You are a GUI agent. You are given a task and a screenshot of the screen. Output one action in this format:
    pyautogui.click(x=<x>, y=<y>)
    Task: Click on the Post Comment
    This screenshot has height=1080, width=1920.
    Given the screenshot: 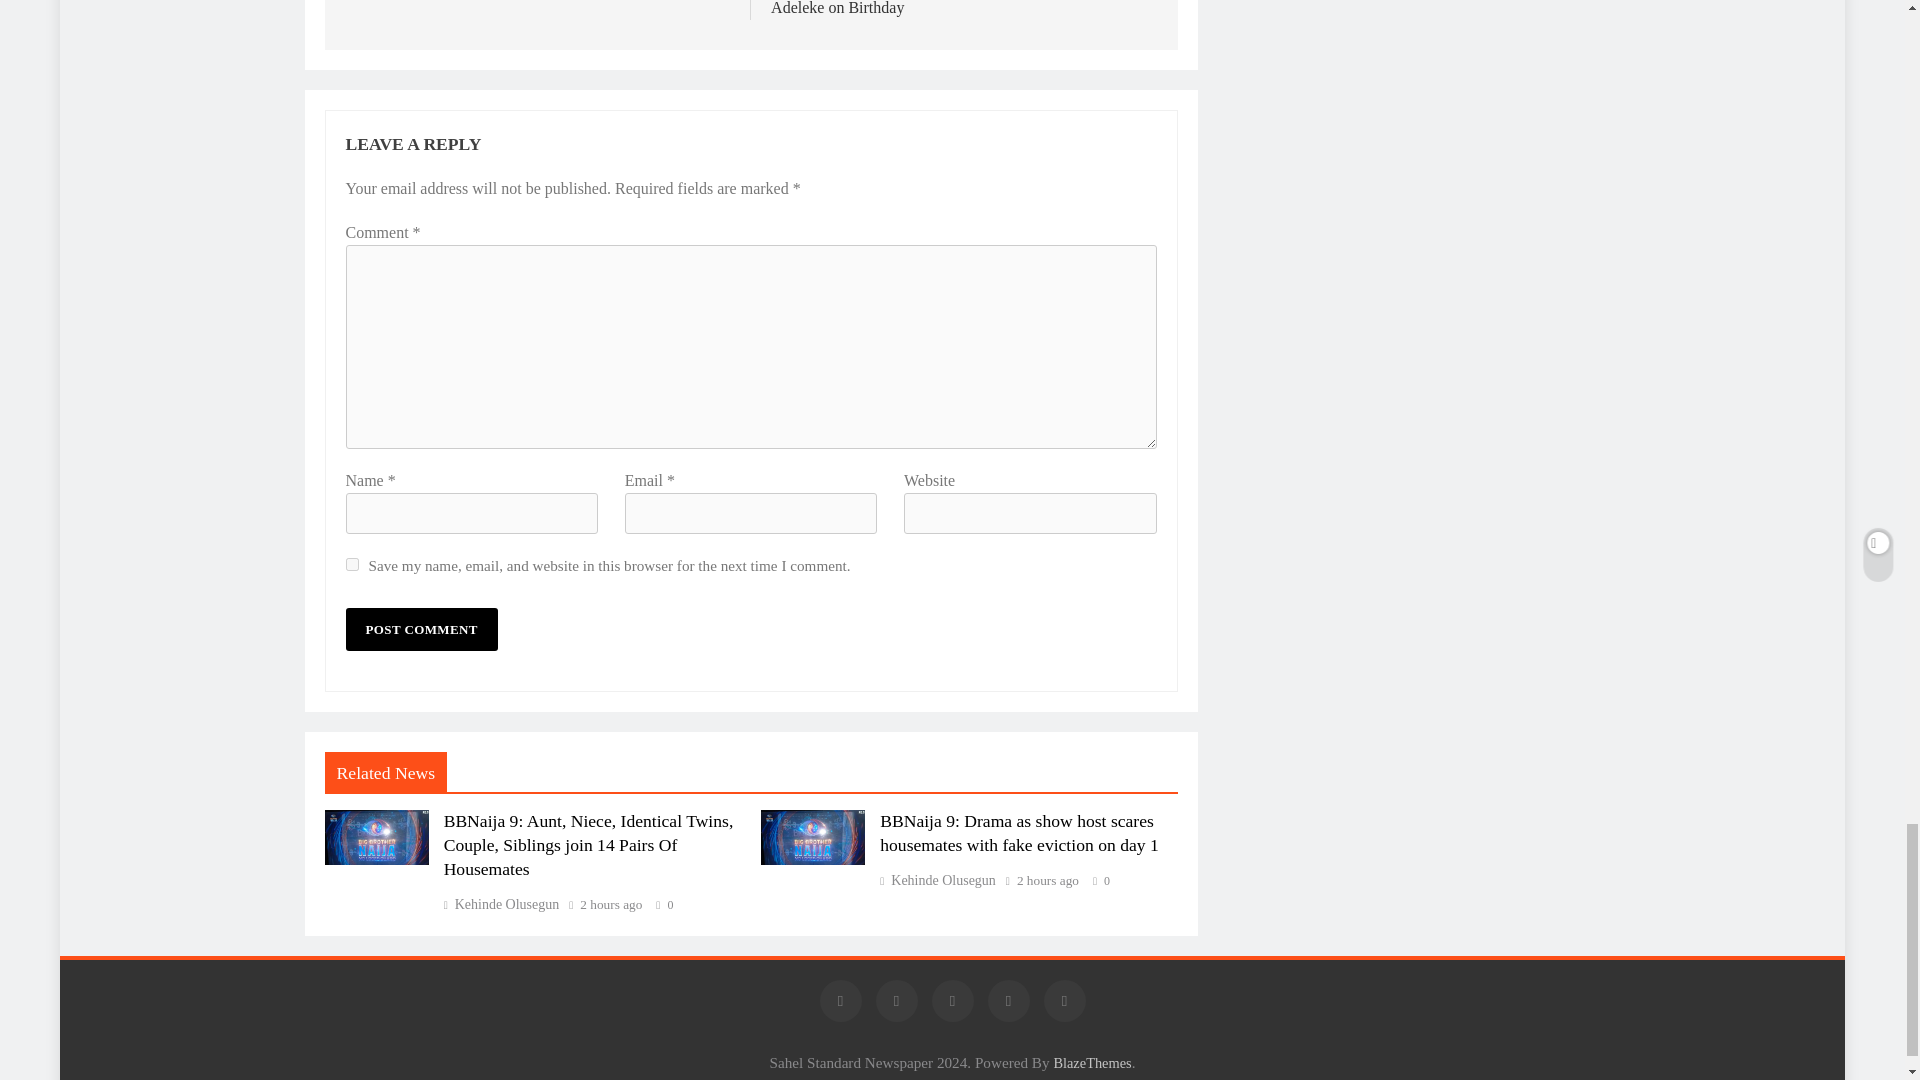 What is the action you would take?
    pyautogui.click(x=421, y=630)
    